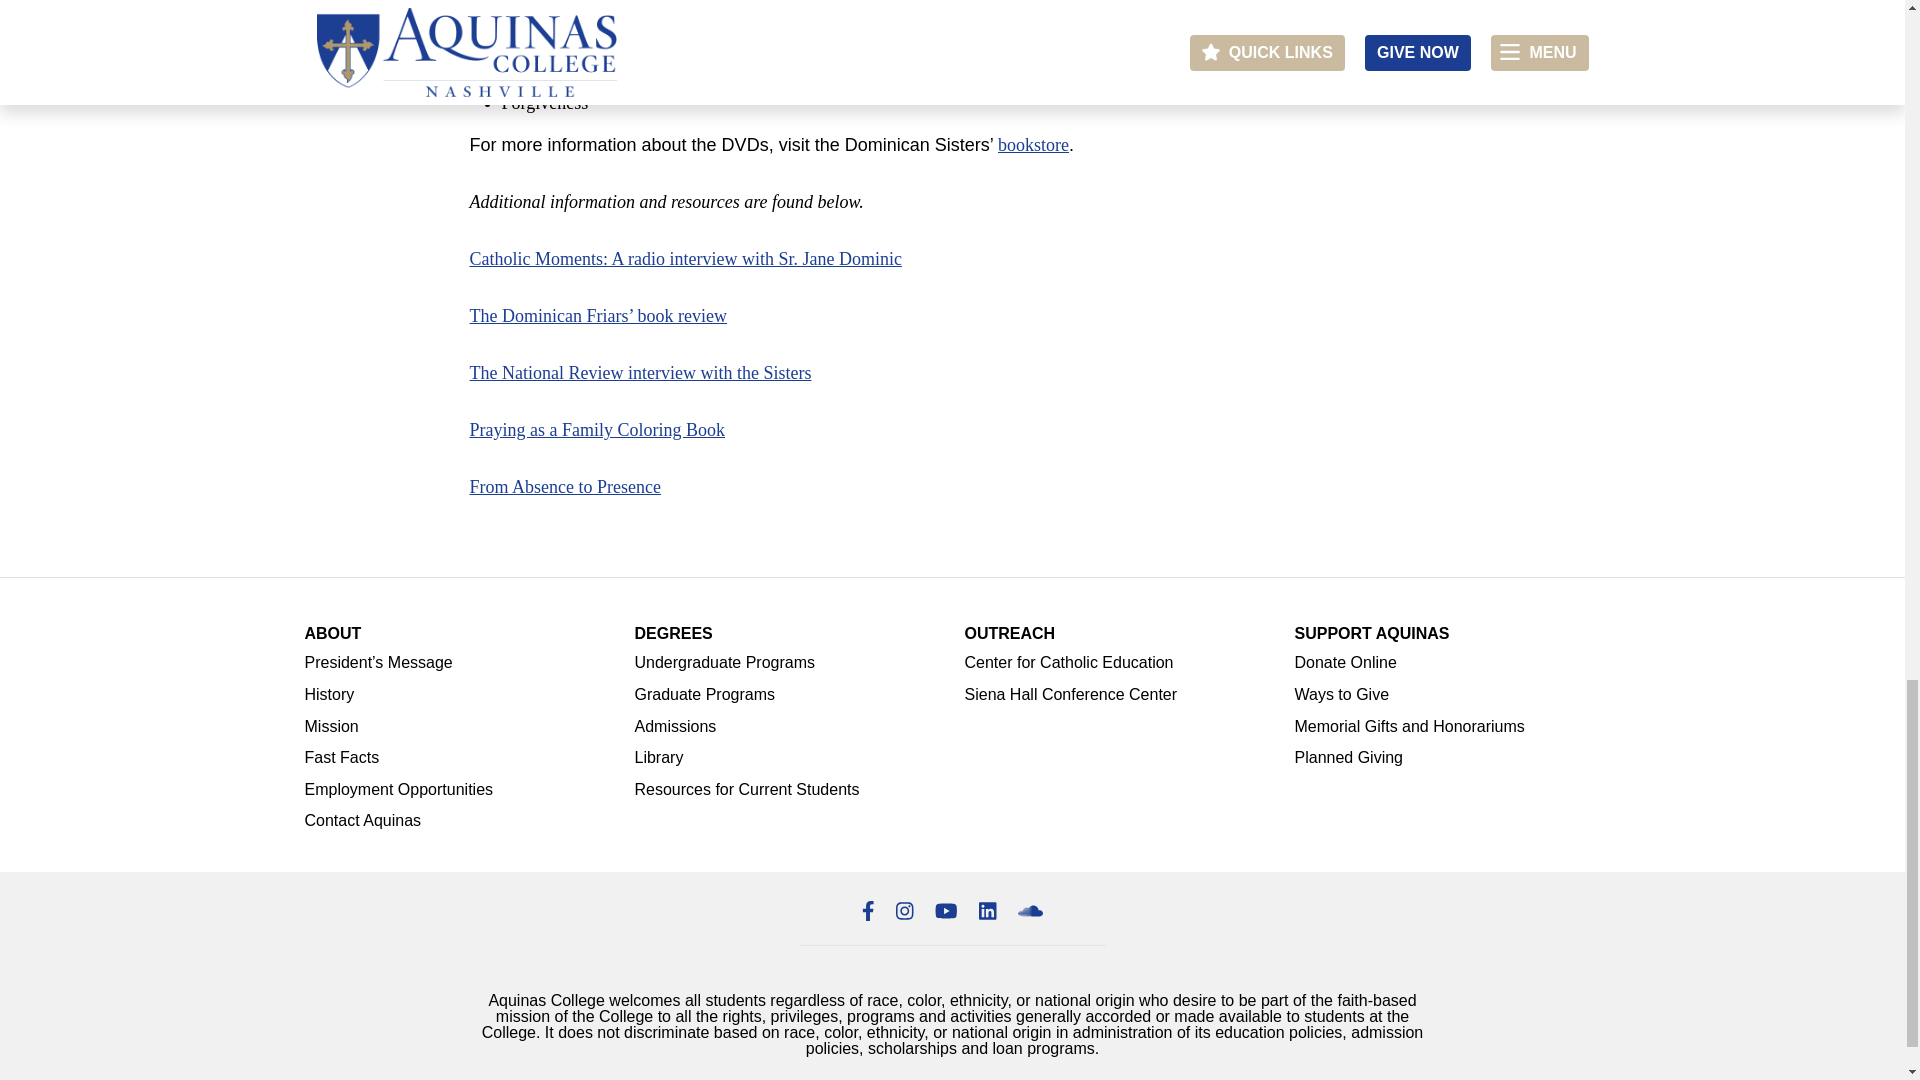  What do you see at coordinates (456, 792) in the screenshot?
I see `Employment Opportunities` at bounding box center [456, 792].